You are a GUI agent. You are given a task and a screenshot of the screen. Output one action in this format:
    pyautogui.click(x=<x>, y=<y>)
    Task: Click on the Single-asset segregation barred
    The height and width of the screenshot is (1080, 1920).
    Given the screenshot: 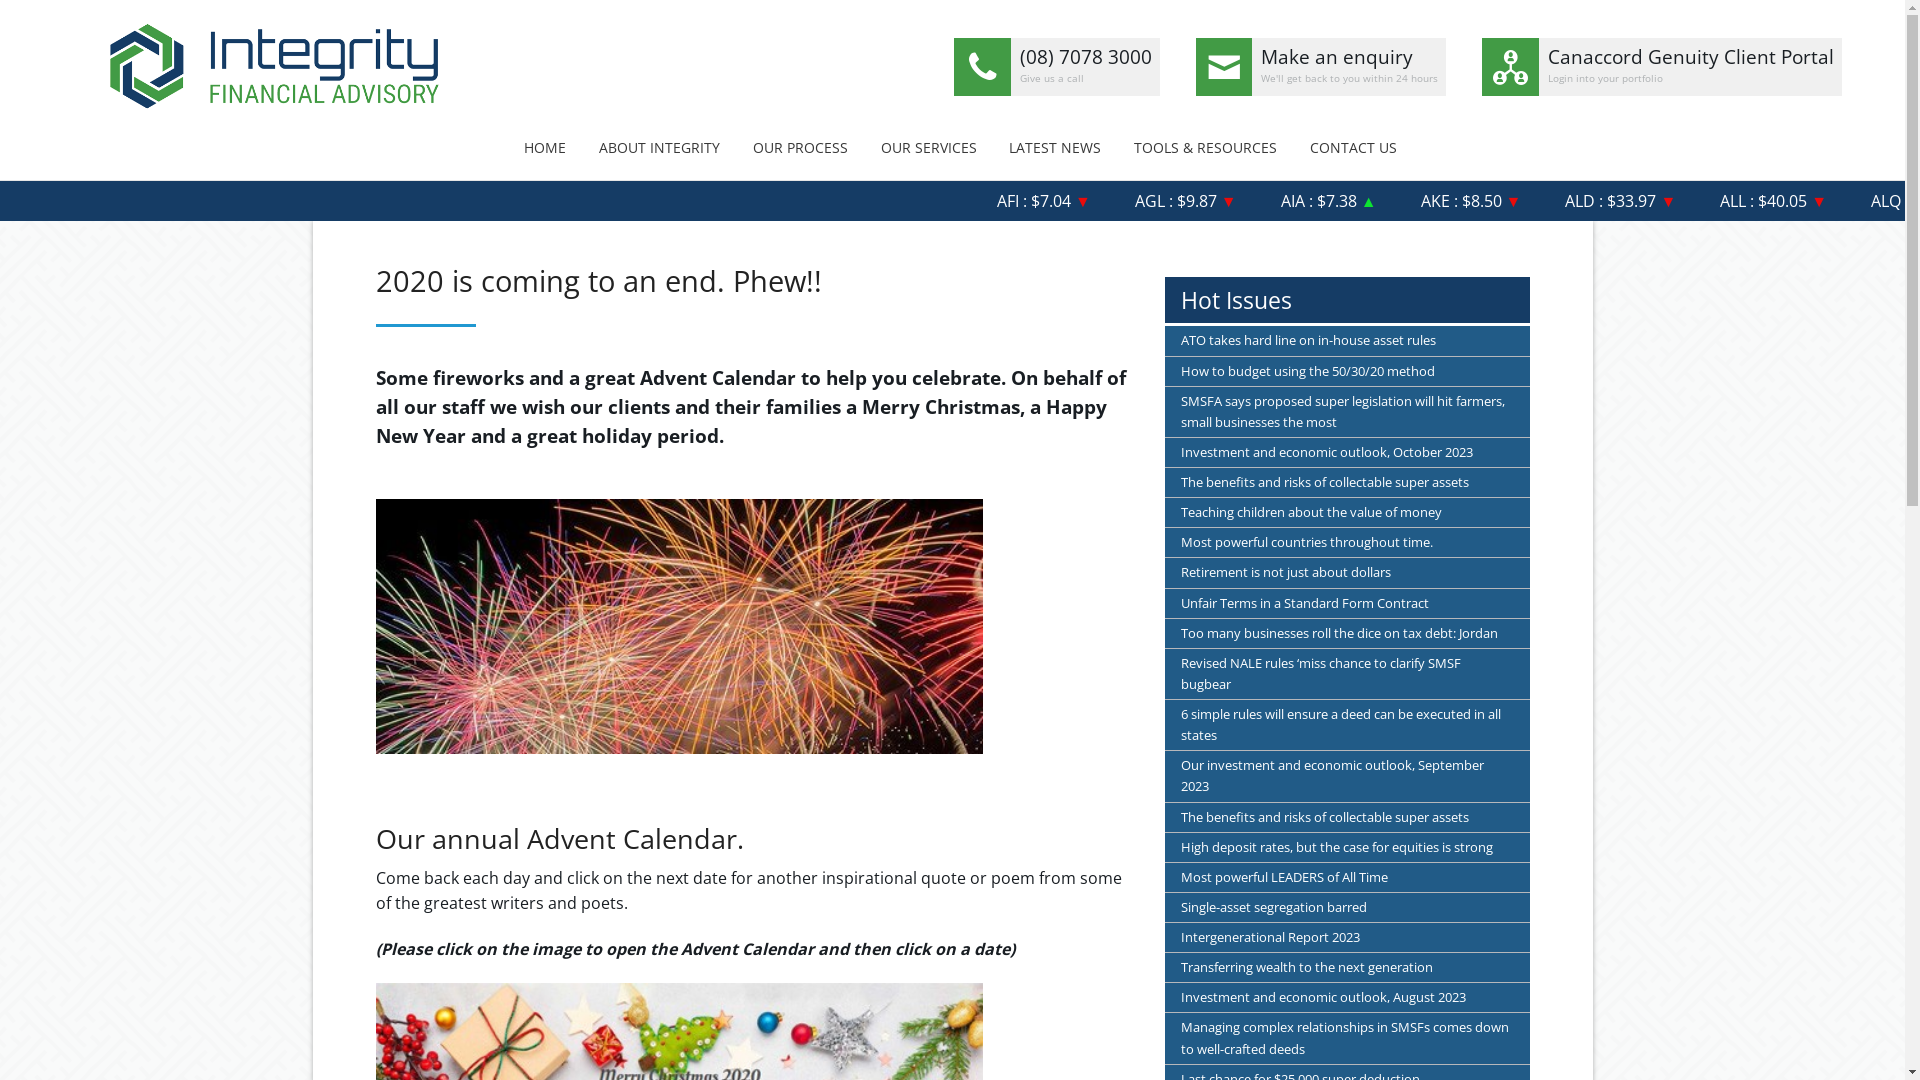 What is the action you would take?
    pyautogui.click(x=1348, y=908)
    